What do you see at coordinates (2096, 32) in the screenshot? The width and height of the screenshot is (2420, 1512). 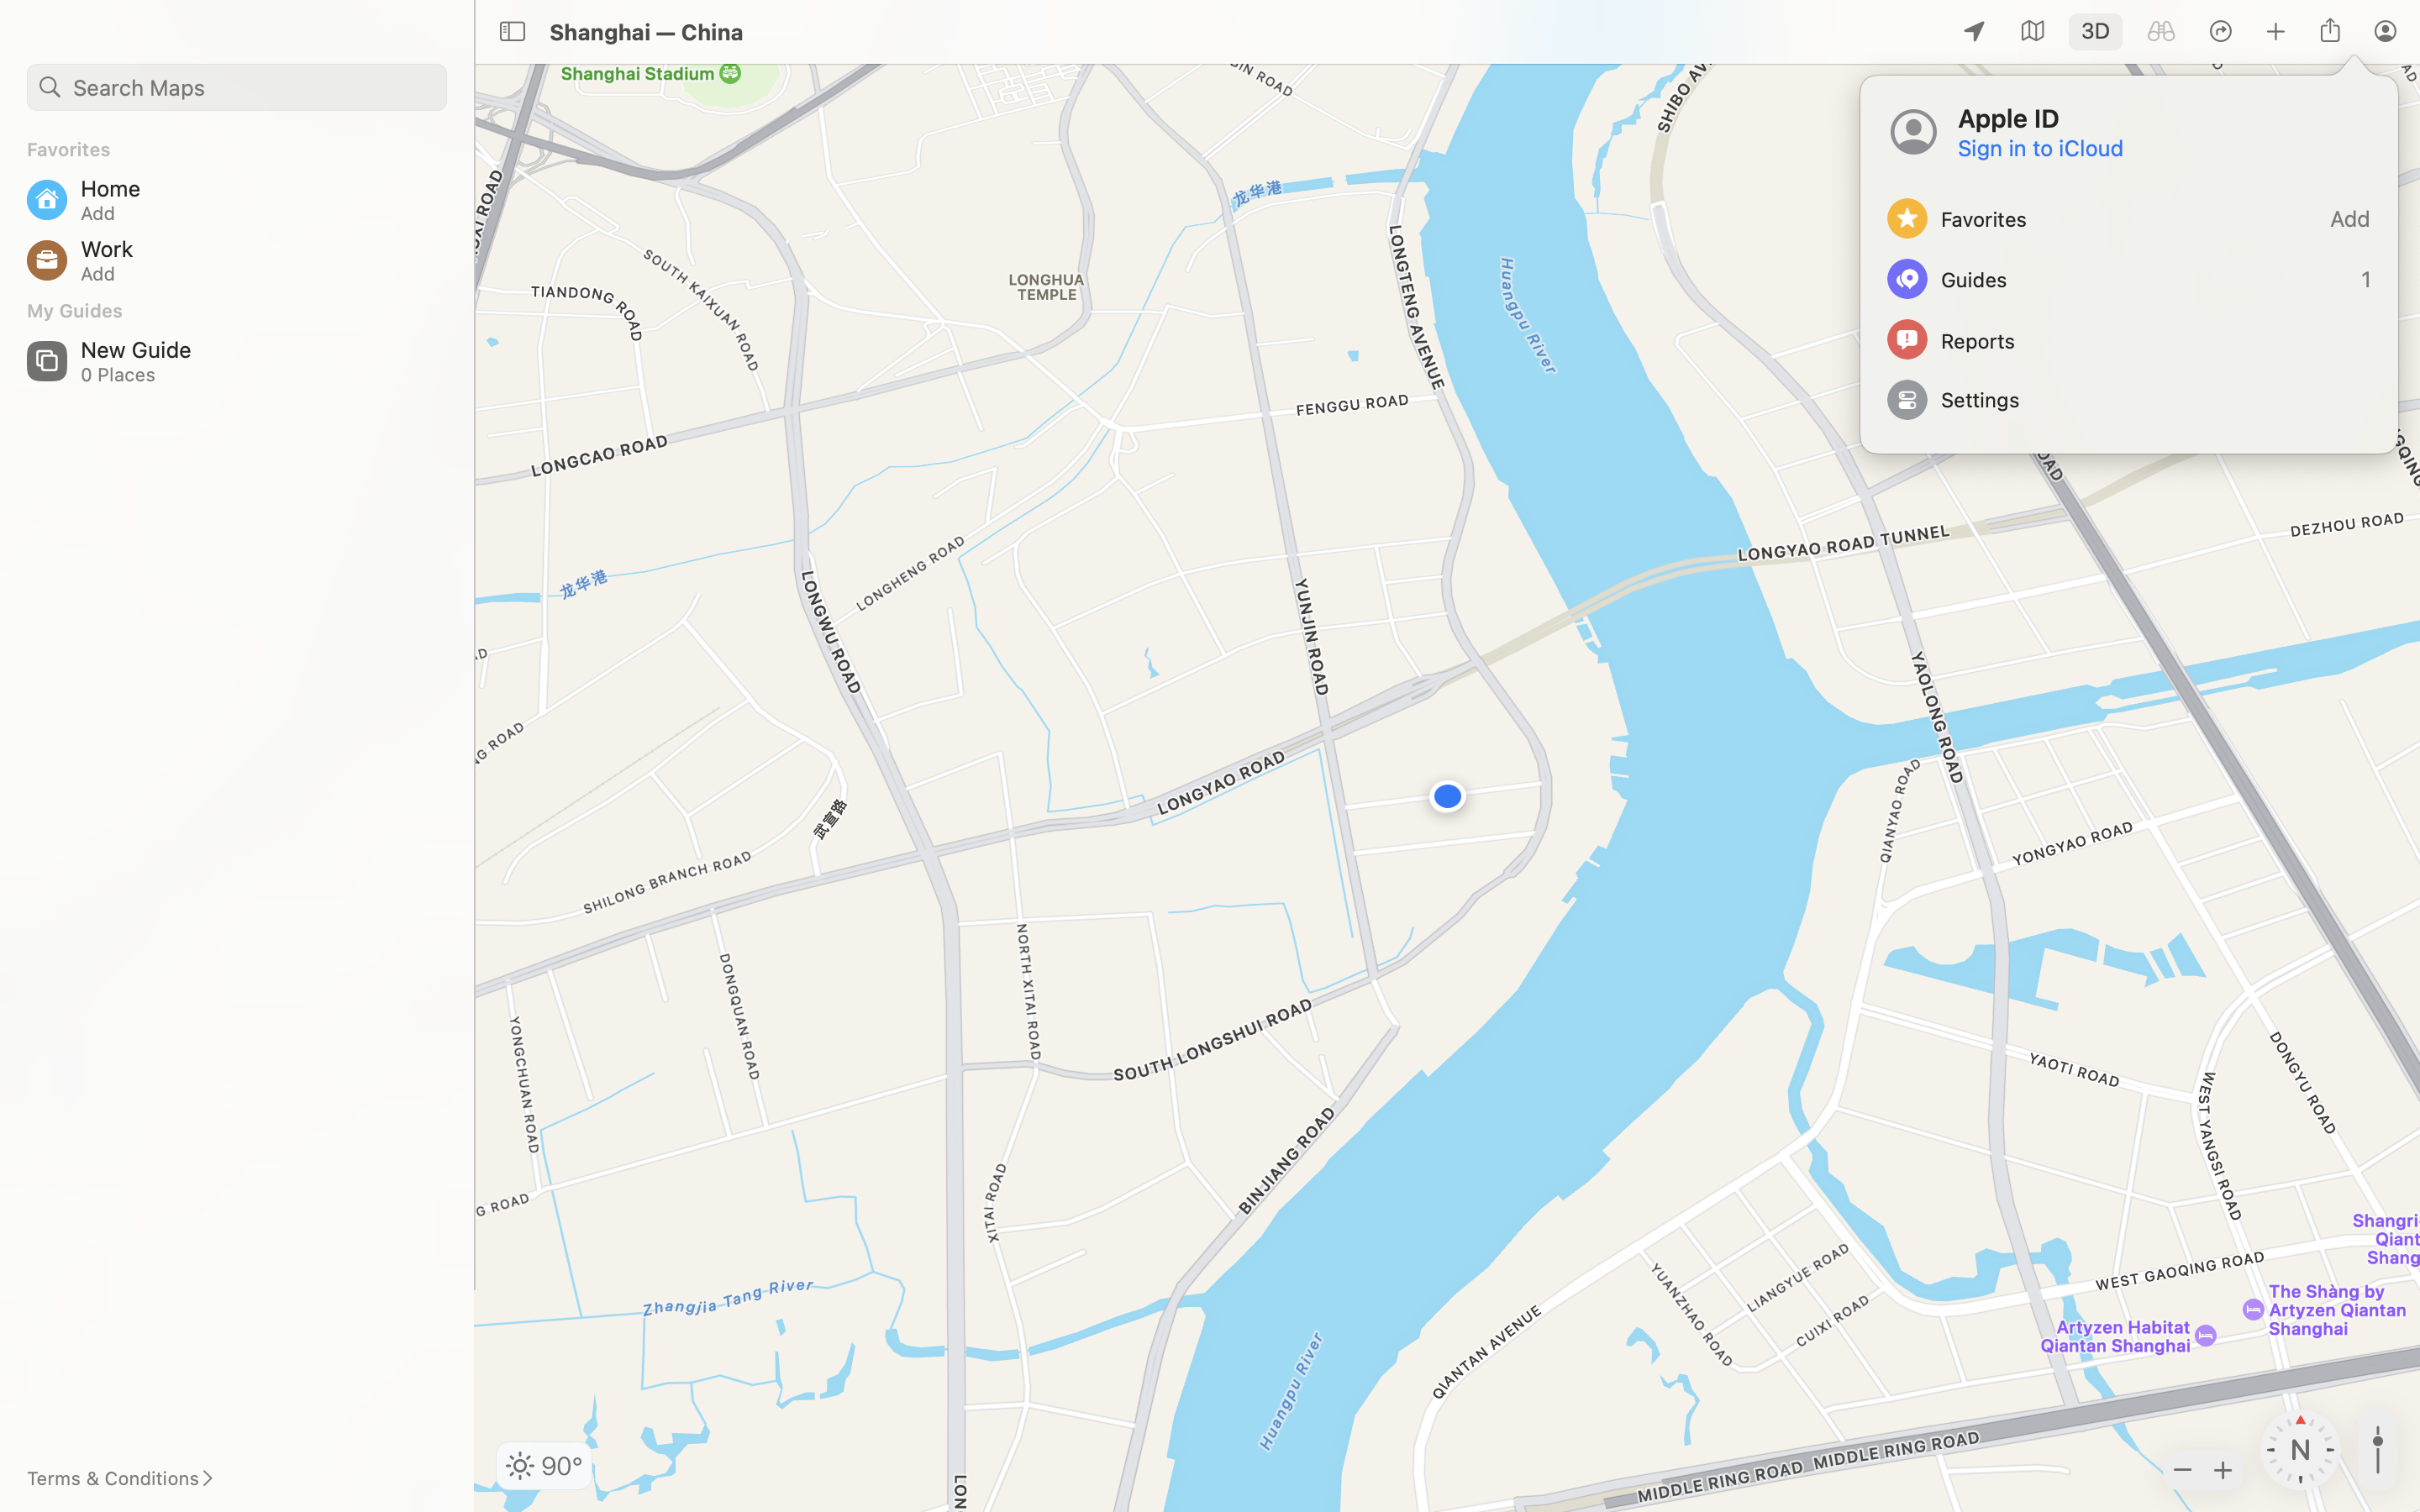 I see `1` at bounding box center [2096, 32].